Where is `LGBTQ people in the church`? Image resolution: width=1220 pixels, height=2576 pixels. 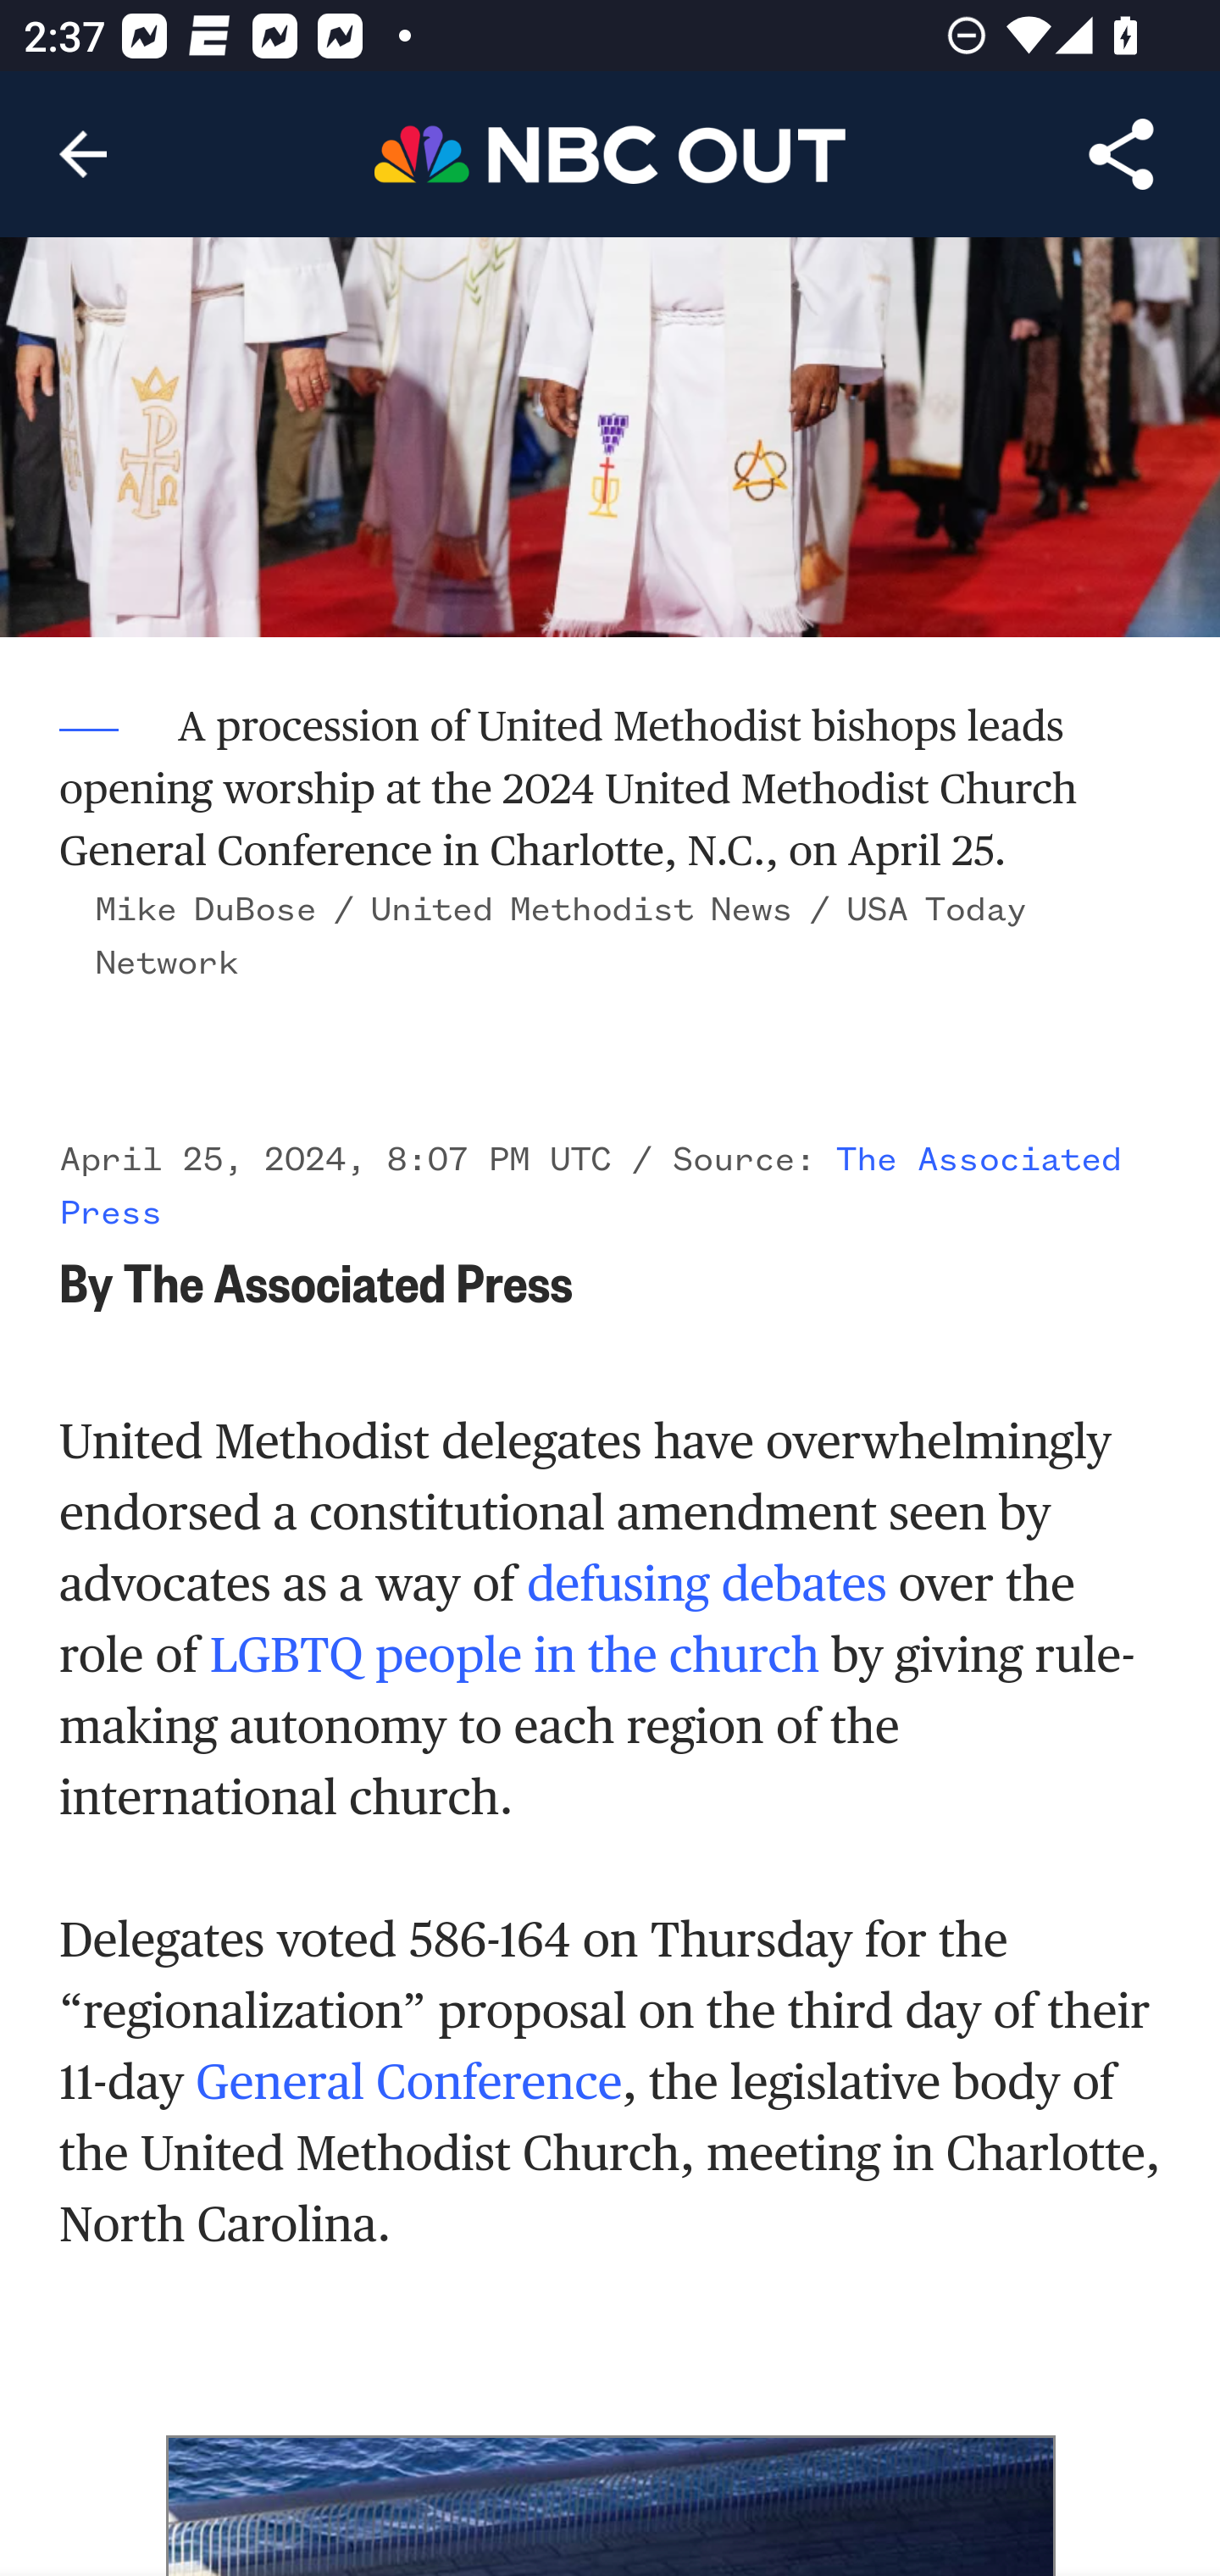 LGBTQ people in the church is located at coordinates (513, 1657).